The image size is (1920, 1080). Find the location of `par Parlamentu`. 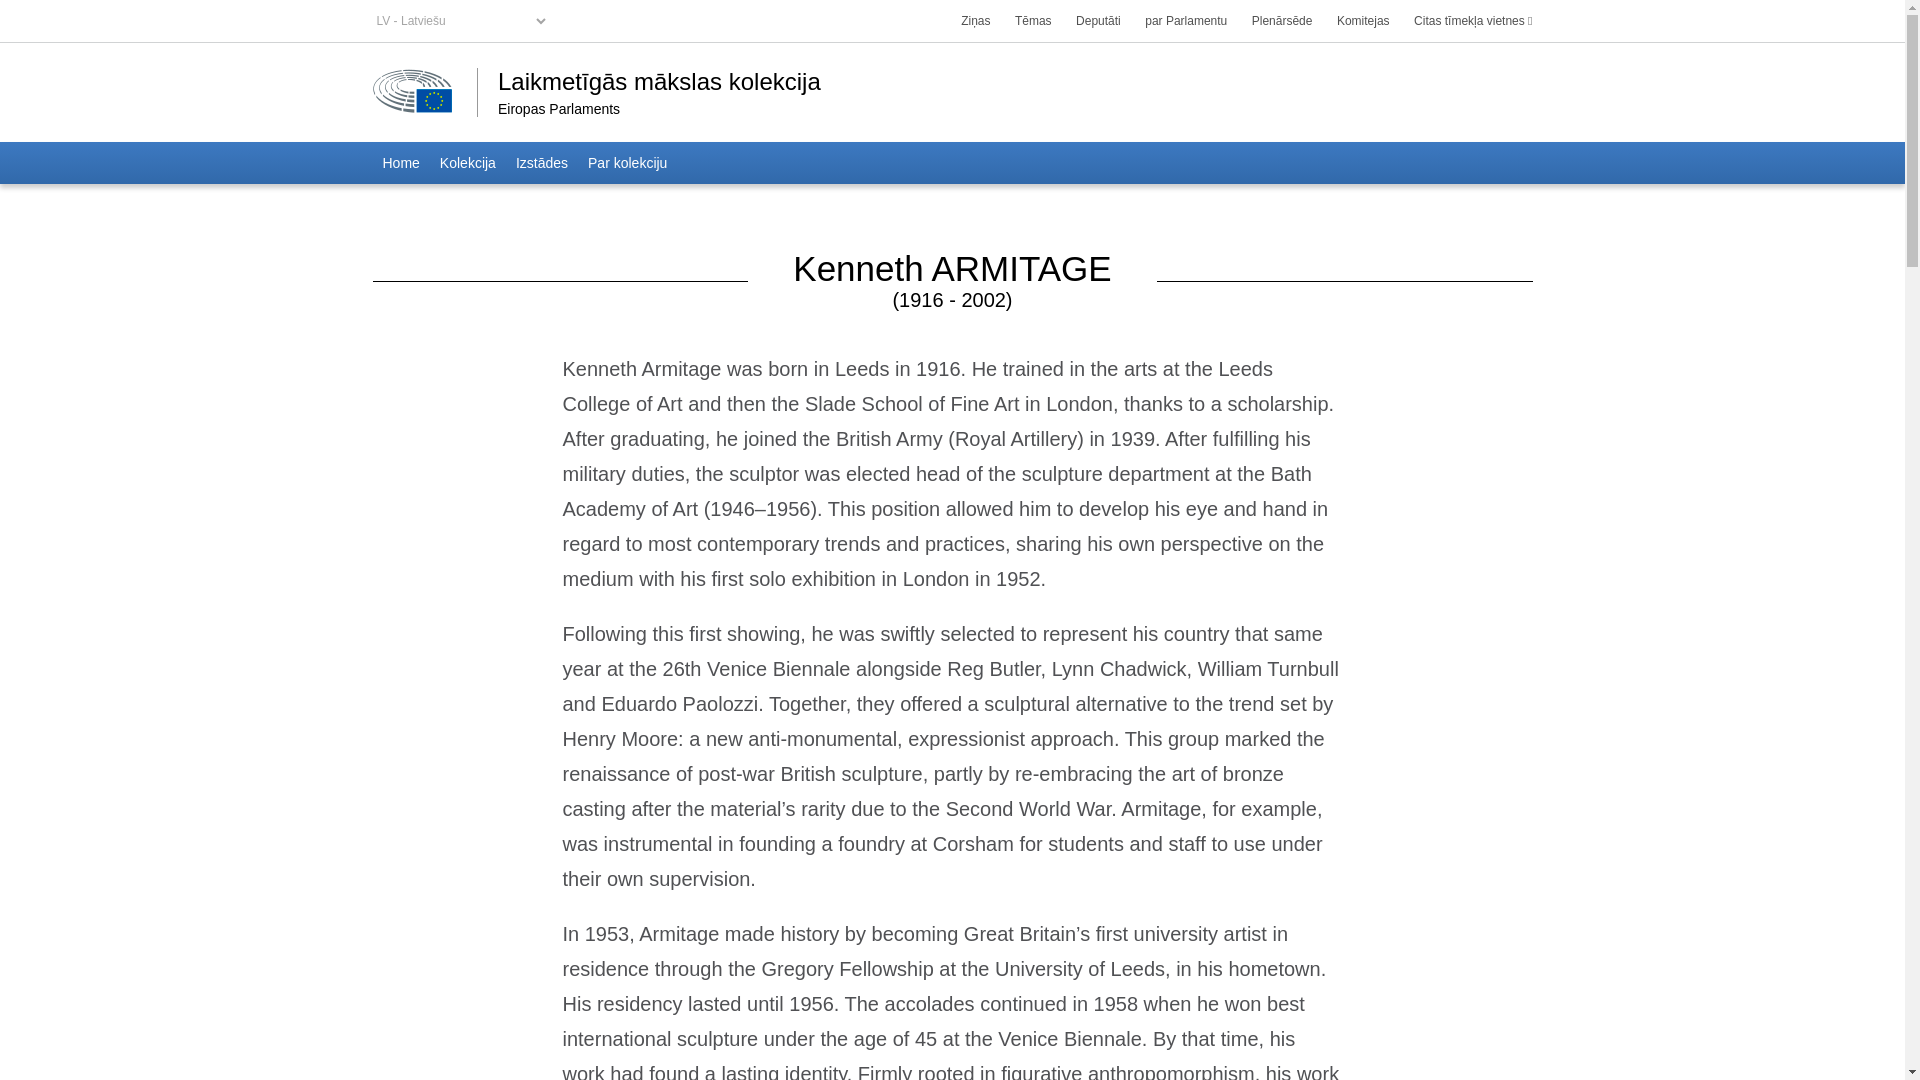

par Parlamentu is located at coordinates (1185, 21).